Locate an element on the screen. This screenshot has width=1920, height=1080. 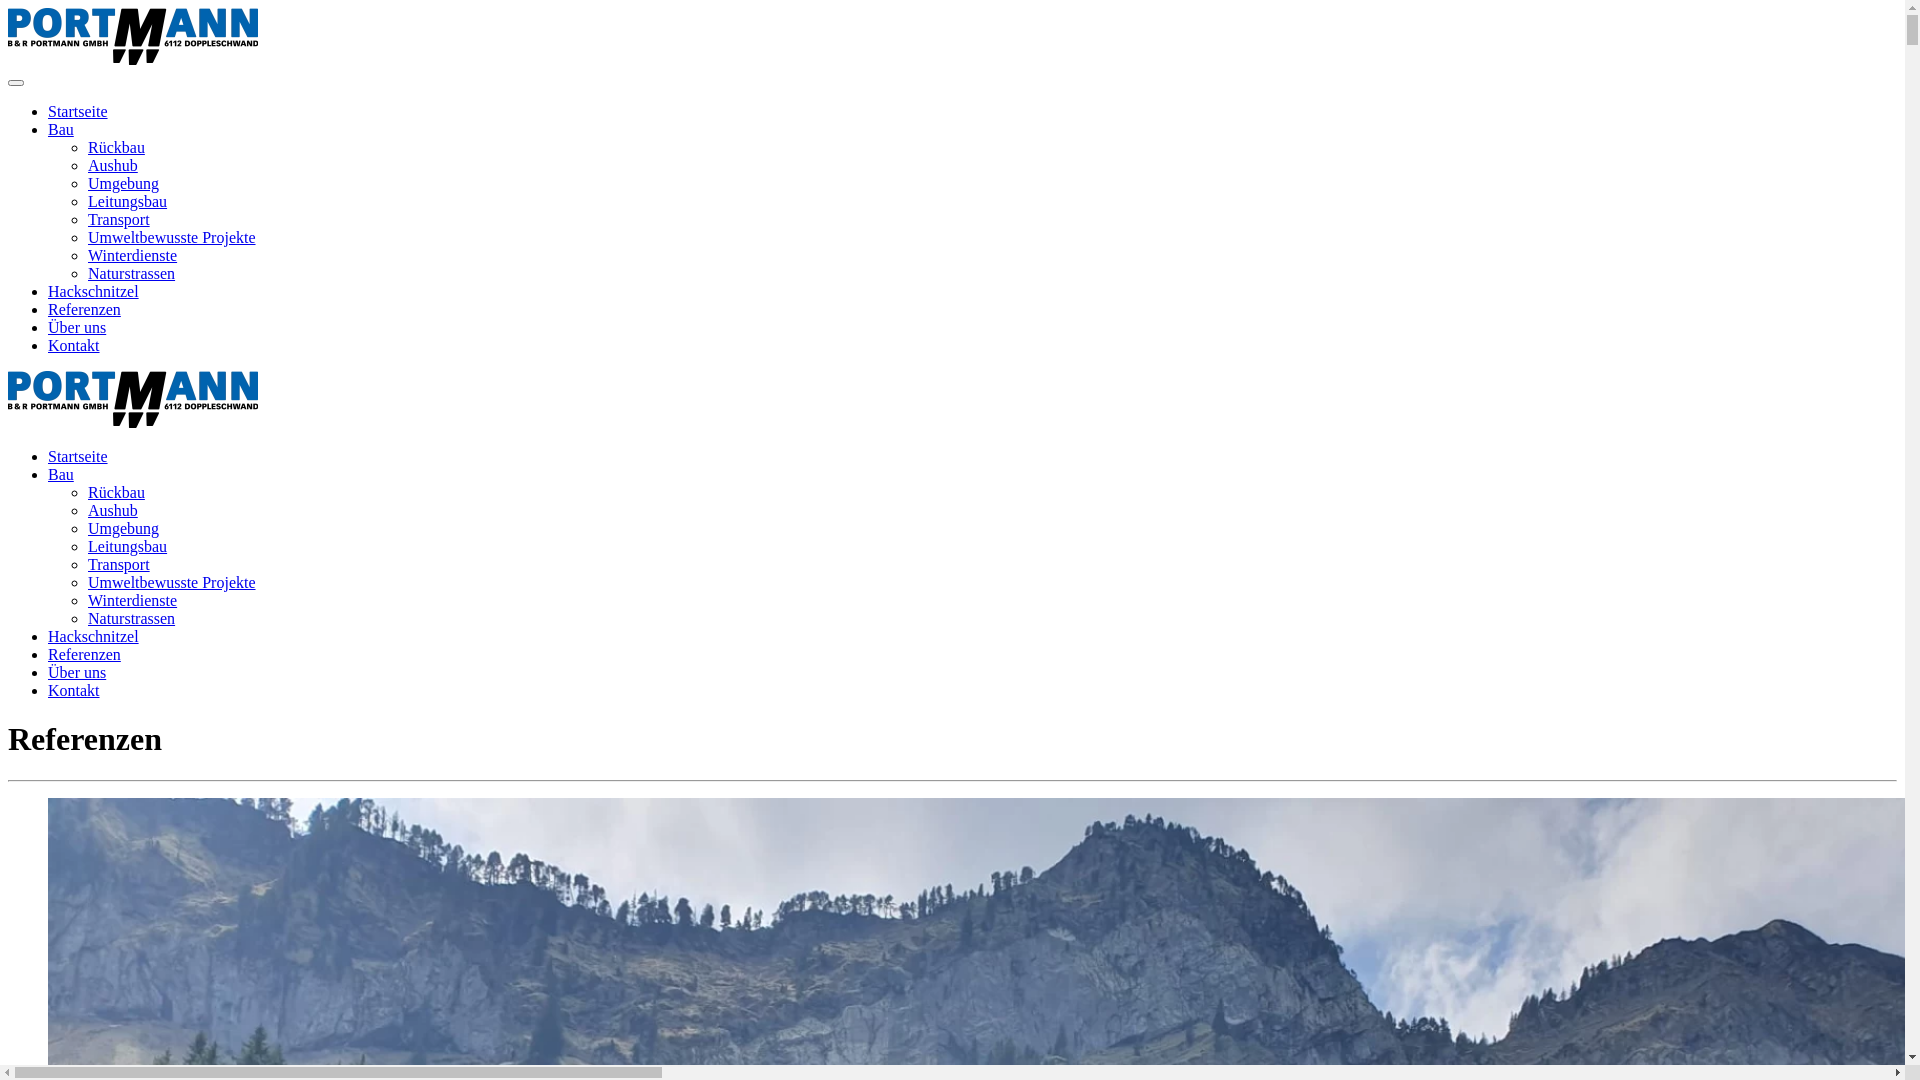
Hackschnitzel is located at coordinates (94, 636).